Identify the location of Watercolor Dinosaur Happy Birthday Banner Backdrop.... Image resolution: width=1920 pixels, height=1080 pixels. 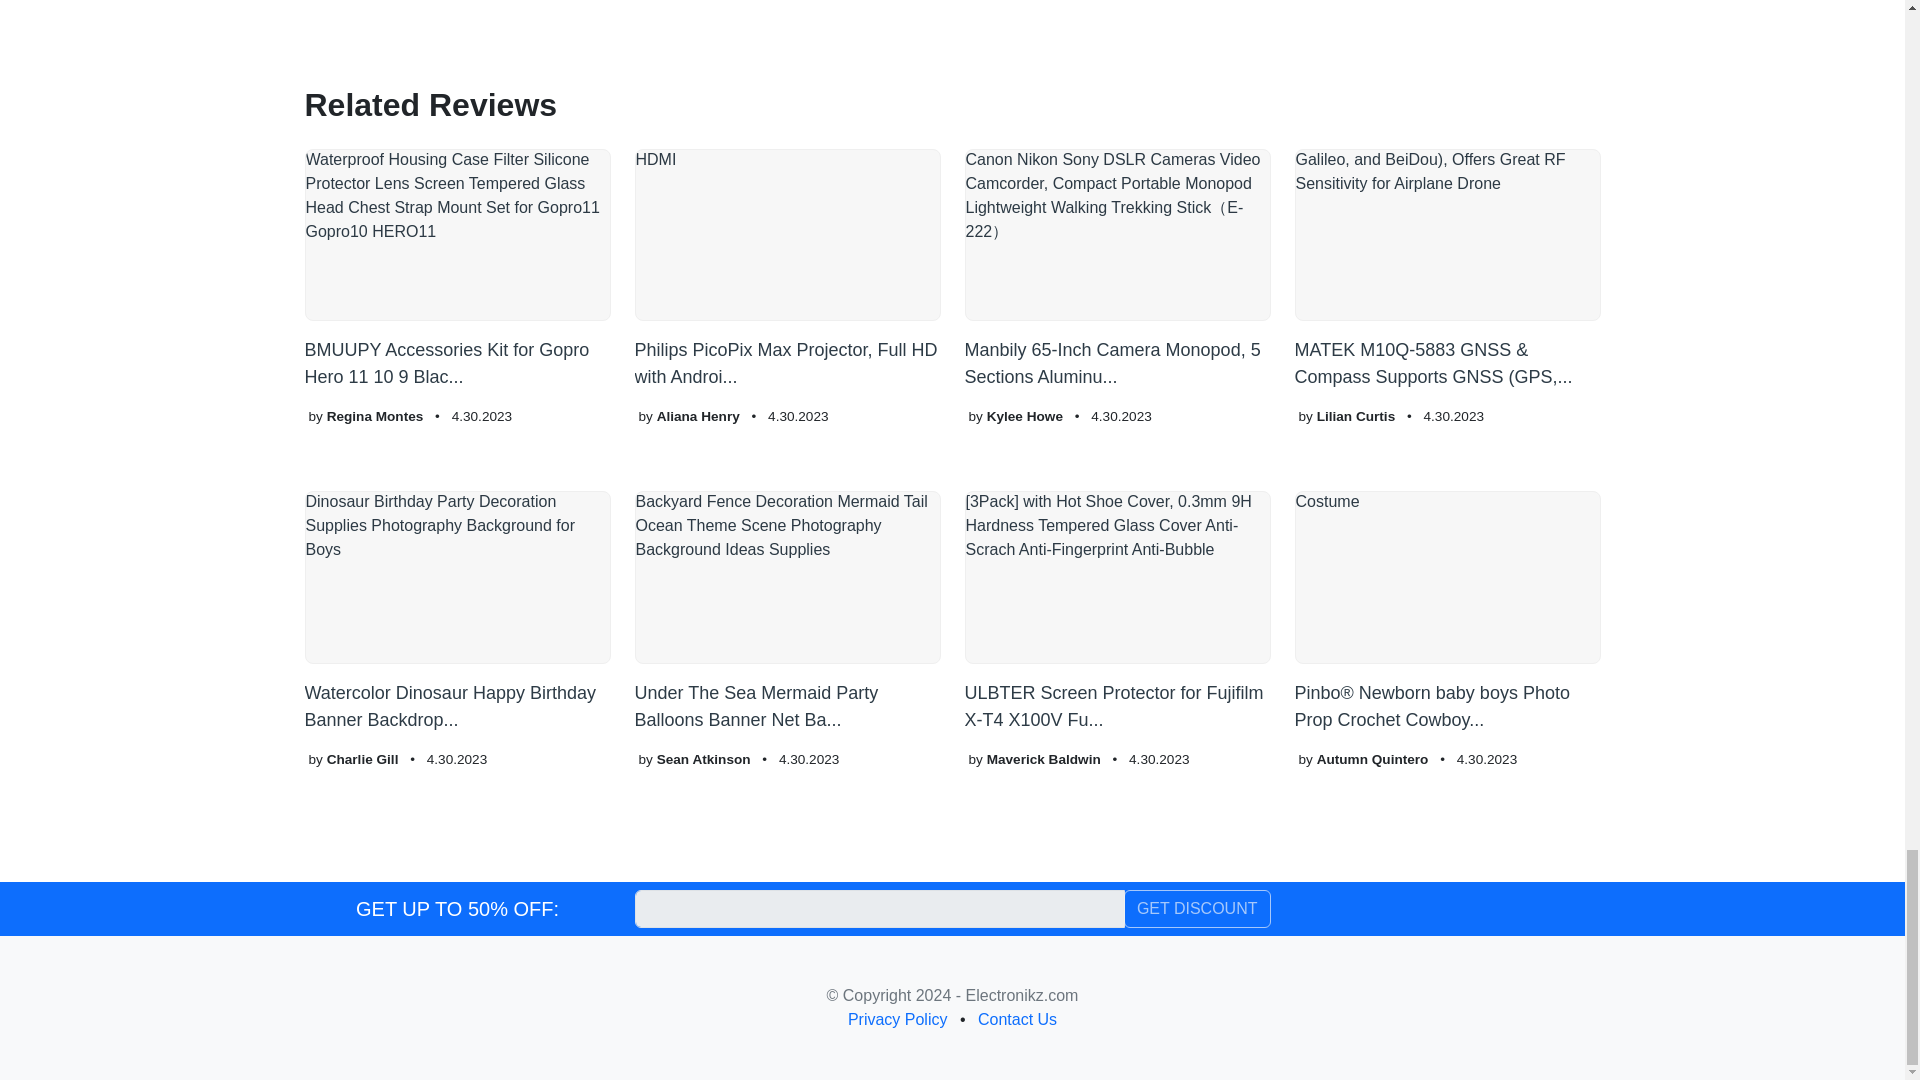
(456, 612).